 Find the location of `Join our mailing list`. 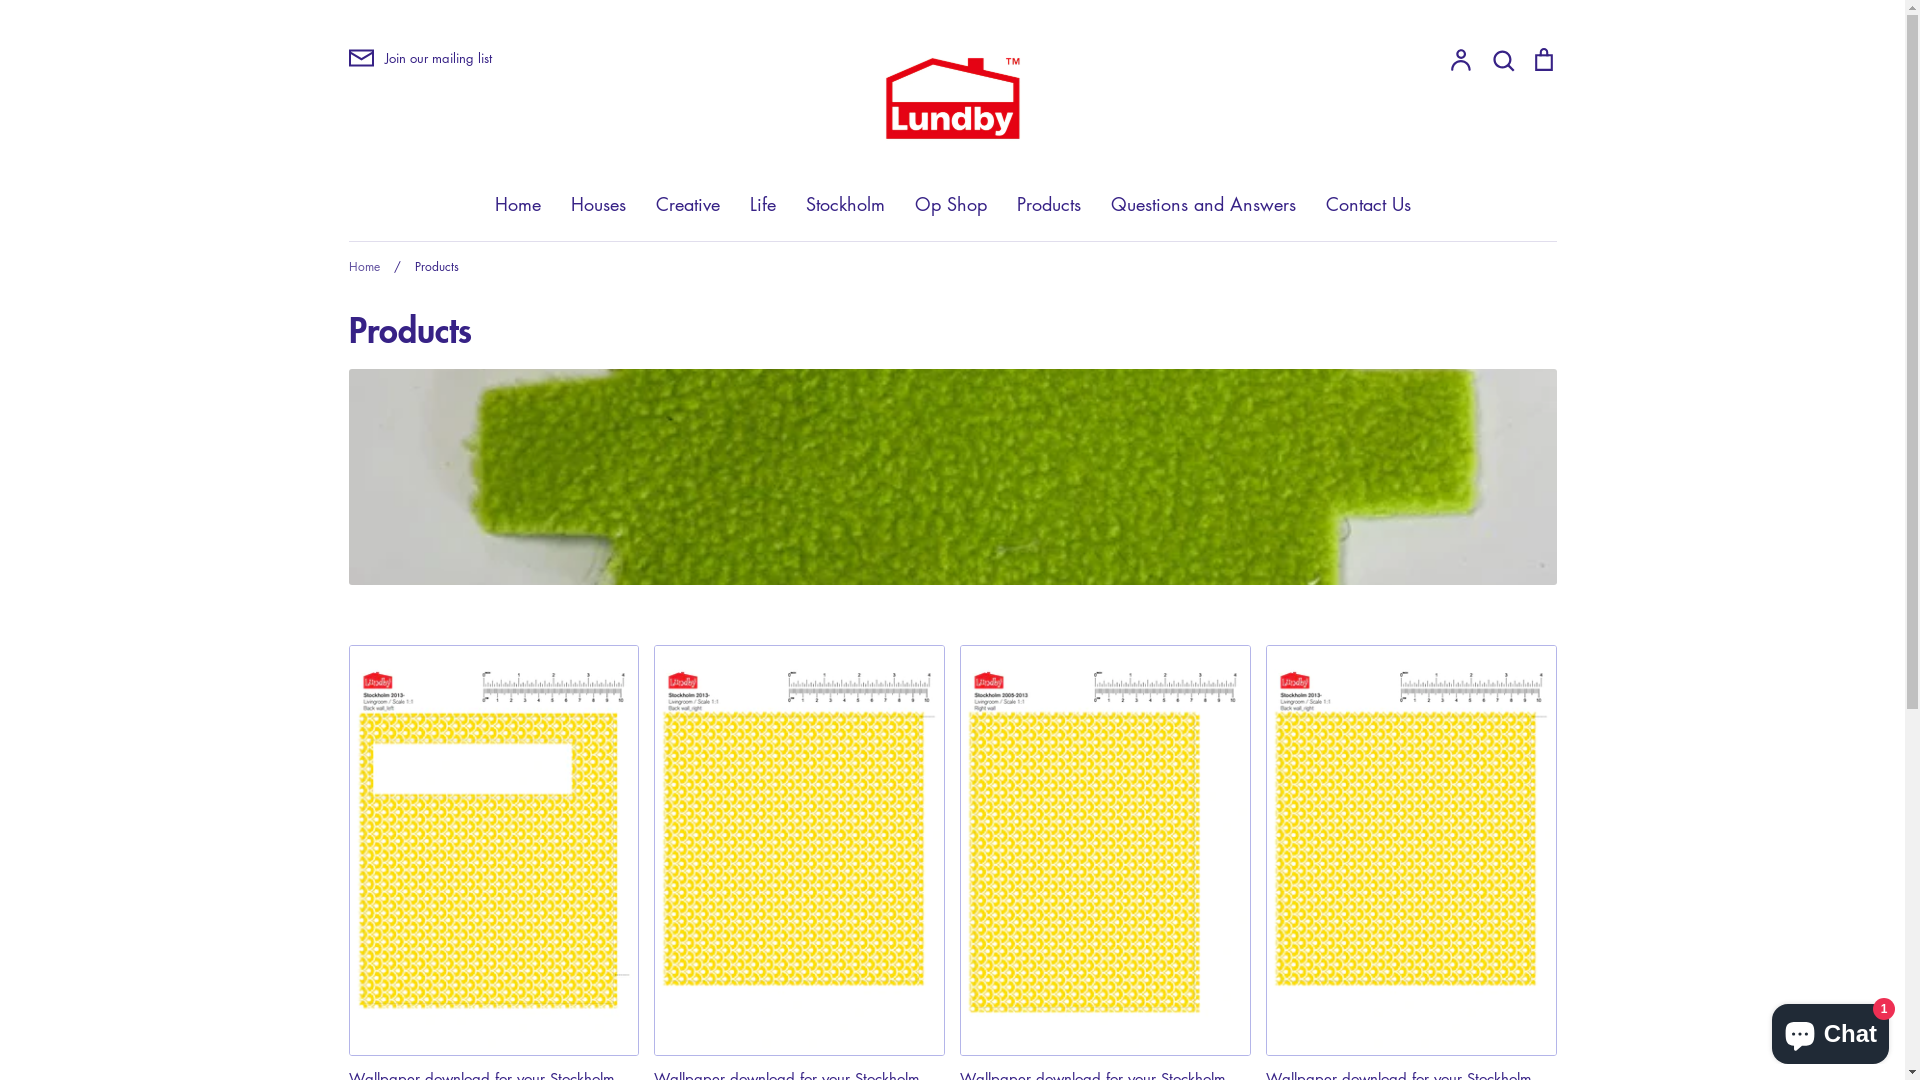

Join our mailing list is located at coordinates (420, 58).